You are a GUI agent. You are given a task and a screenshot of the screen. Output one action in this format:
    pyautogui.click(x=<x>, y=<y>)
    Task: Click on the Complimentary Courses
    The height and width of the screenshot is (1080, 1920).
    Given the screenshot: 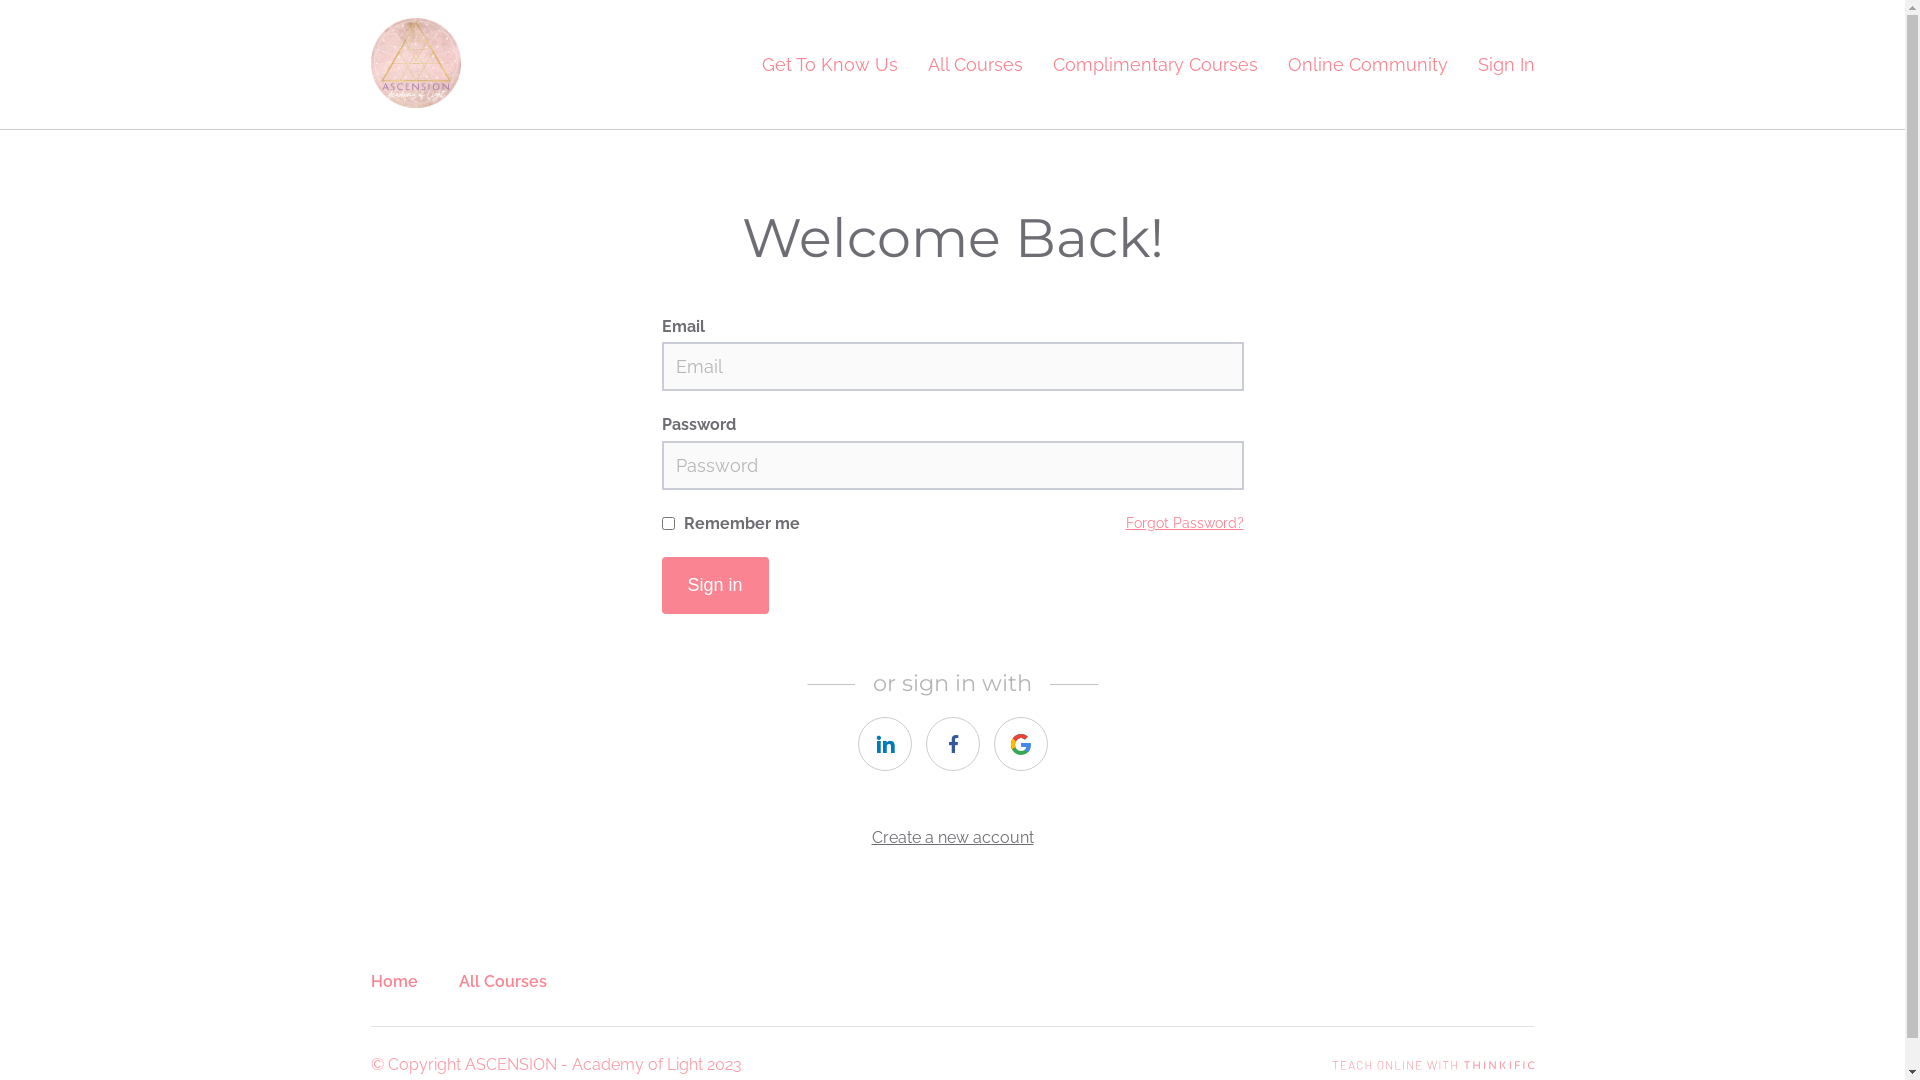 What is the action you would take?
    pyautogui.click(x=1154, y=64)
    